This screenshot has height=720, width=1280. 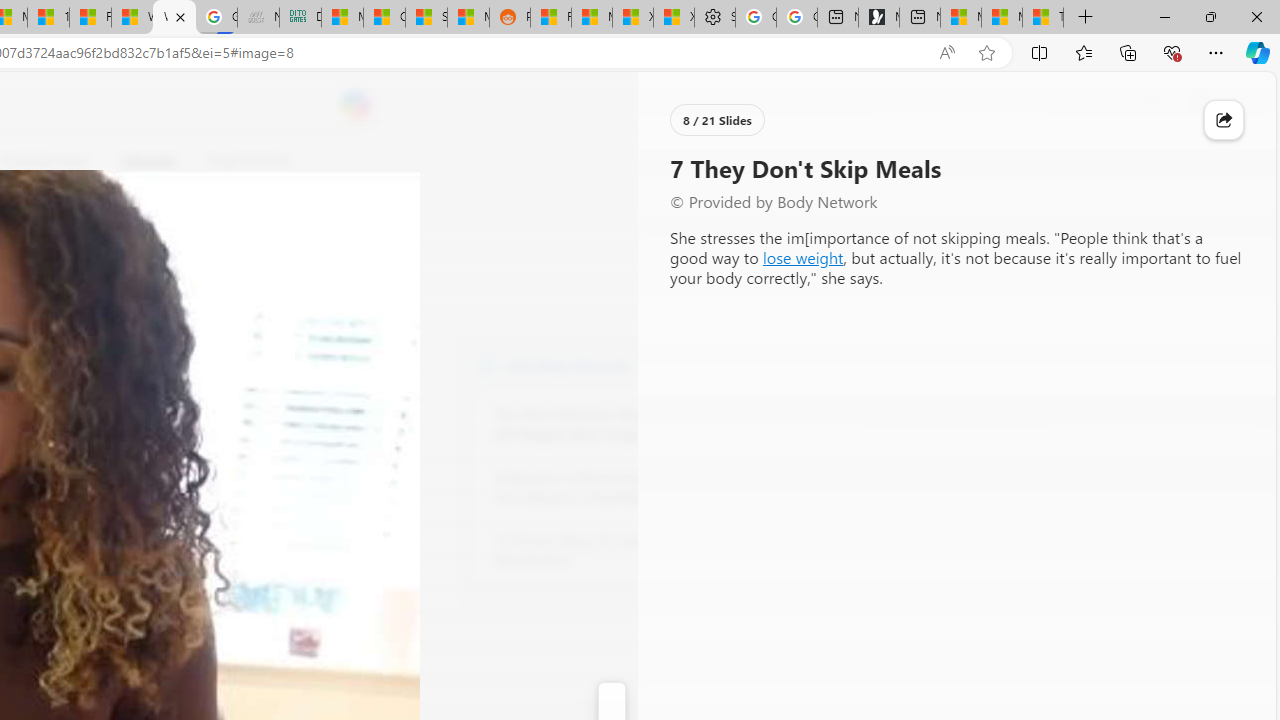 I want to click on R******* | Trusted Community Engagement and Contributions, so click(x=550, y=18).